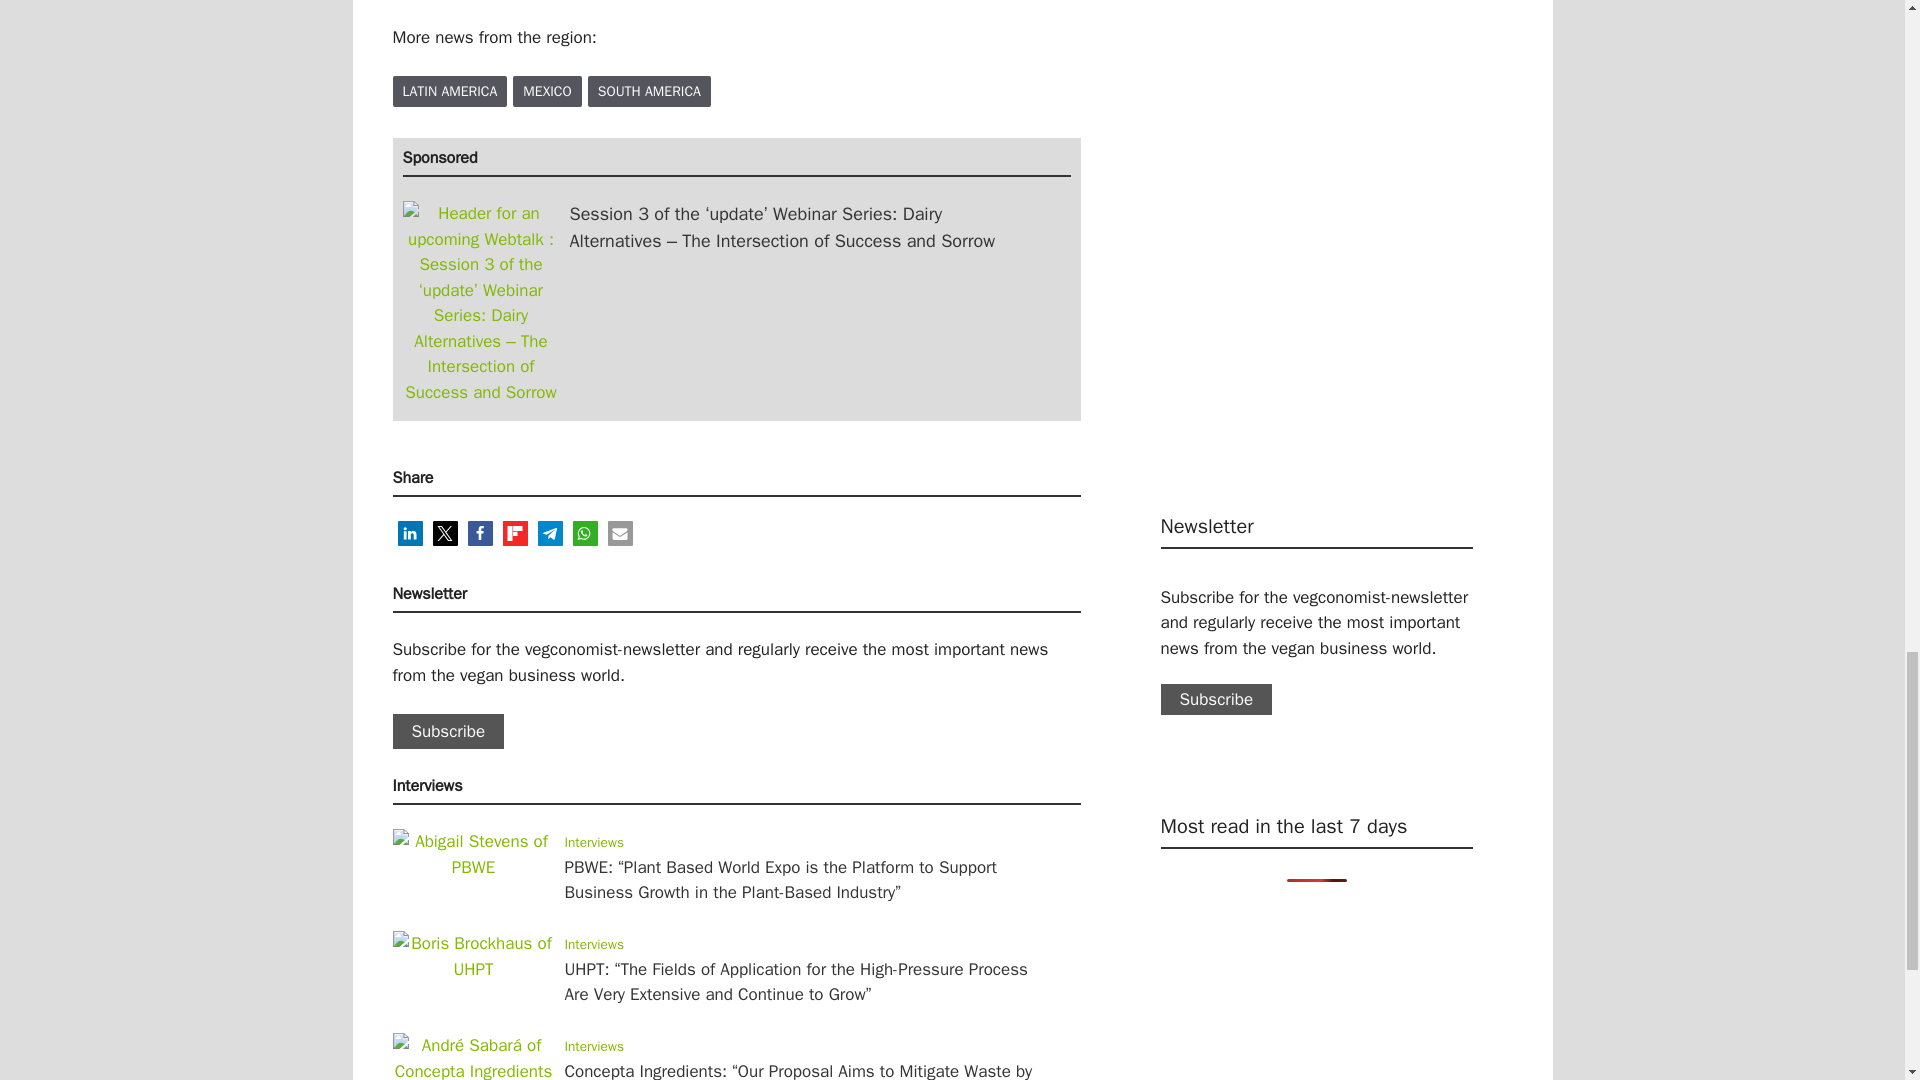 This screenshot has width=1920, height=1080. I want to click on Share on Telegram, so click(550, 533).